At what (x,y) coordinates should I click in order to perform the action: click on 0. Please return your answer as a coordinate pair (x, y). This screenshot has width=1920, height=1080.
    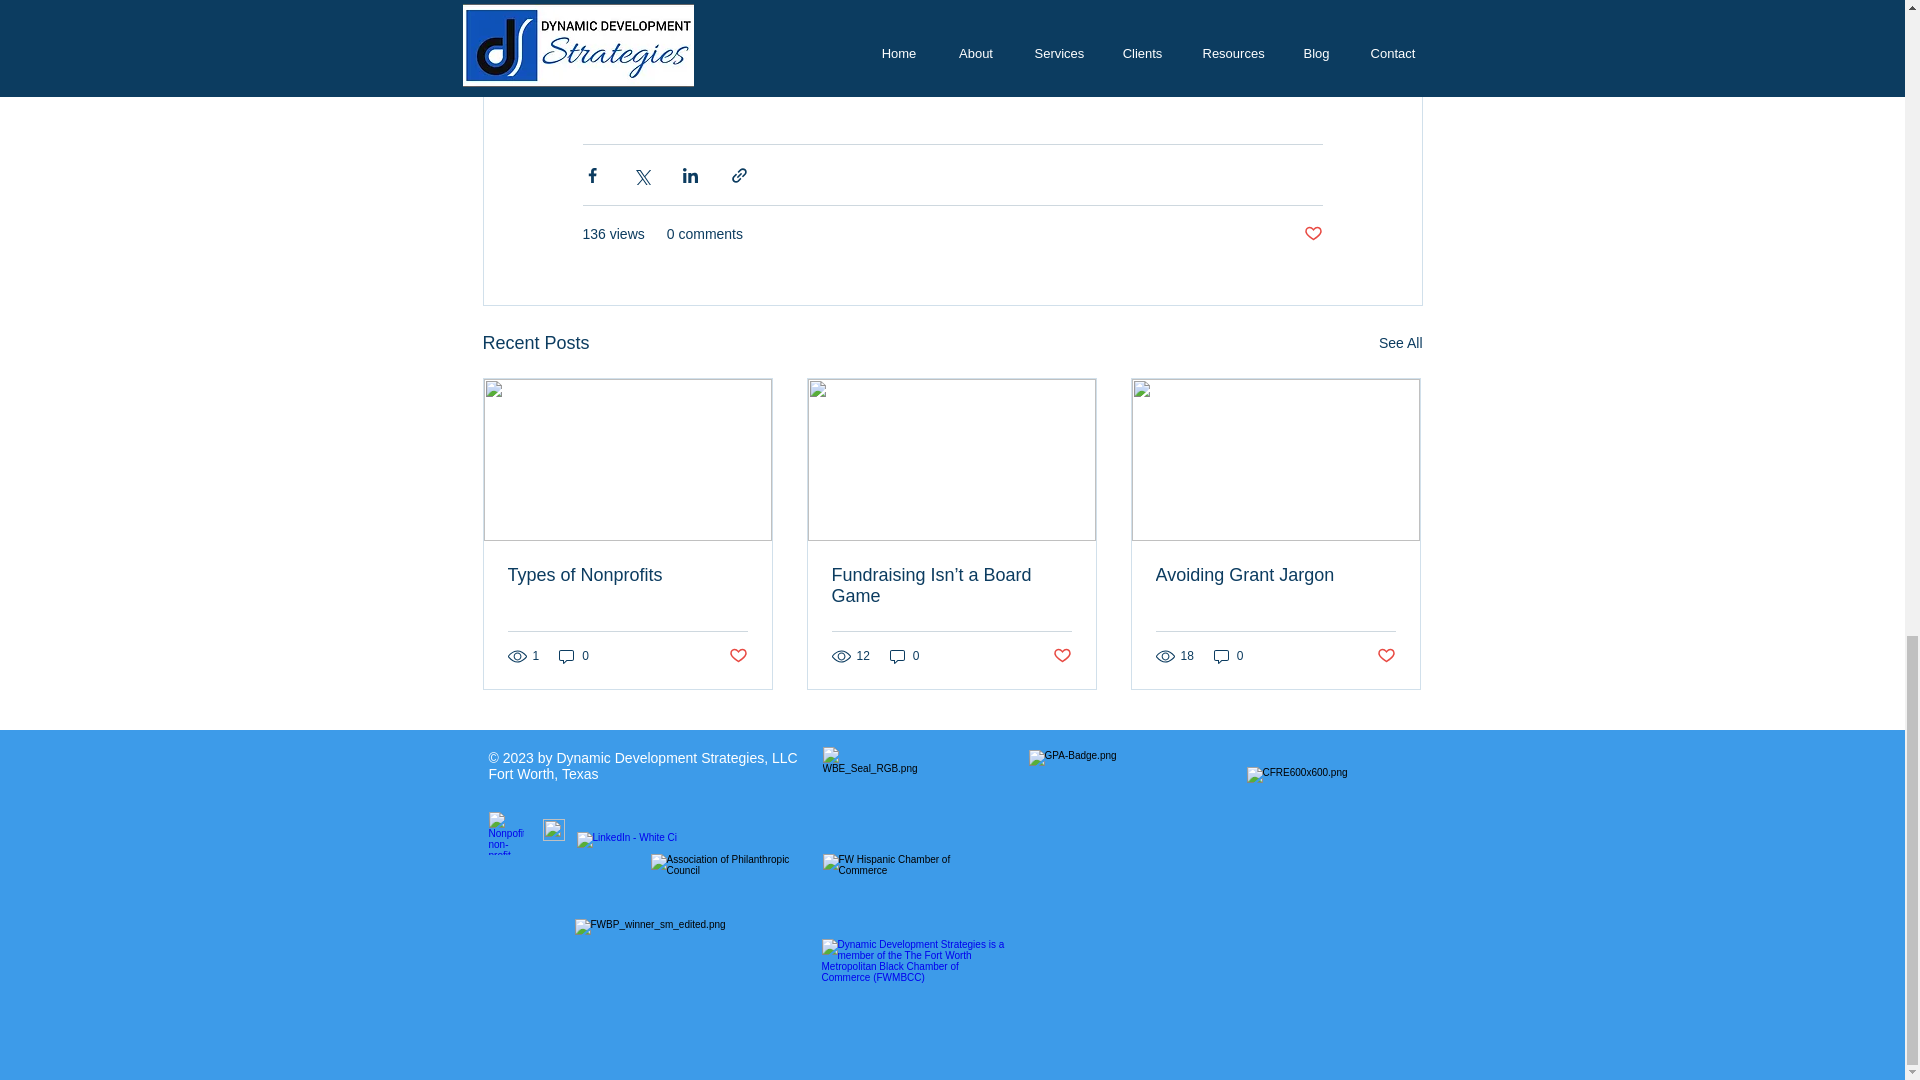
    Looking at the image, I should click on (1228, 655).